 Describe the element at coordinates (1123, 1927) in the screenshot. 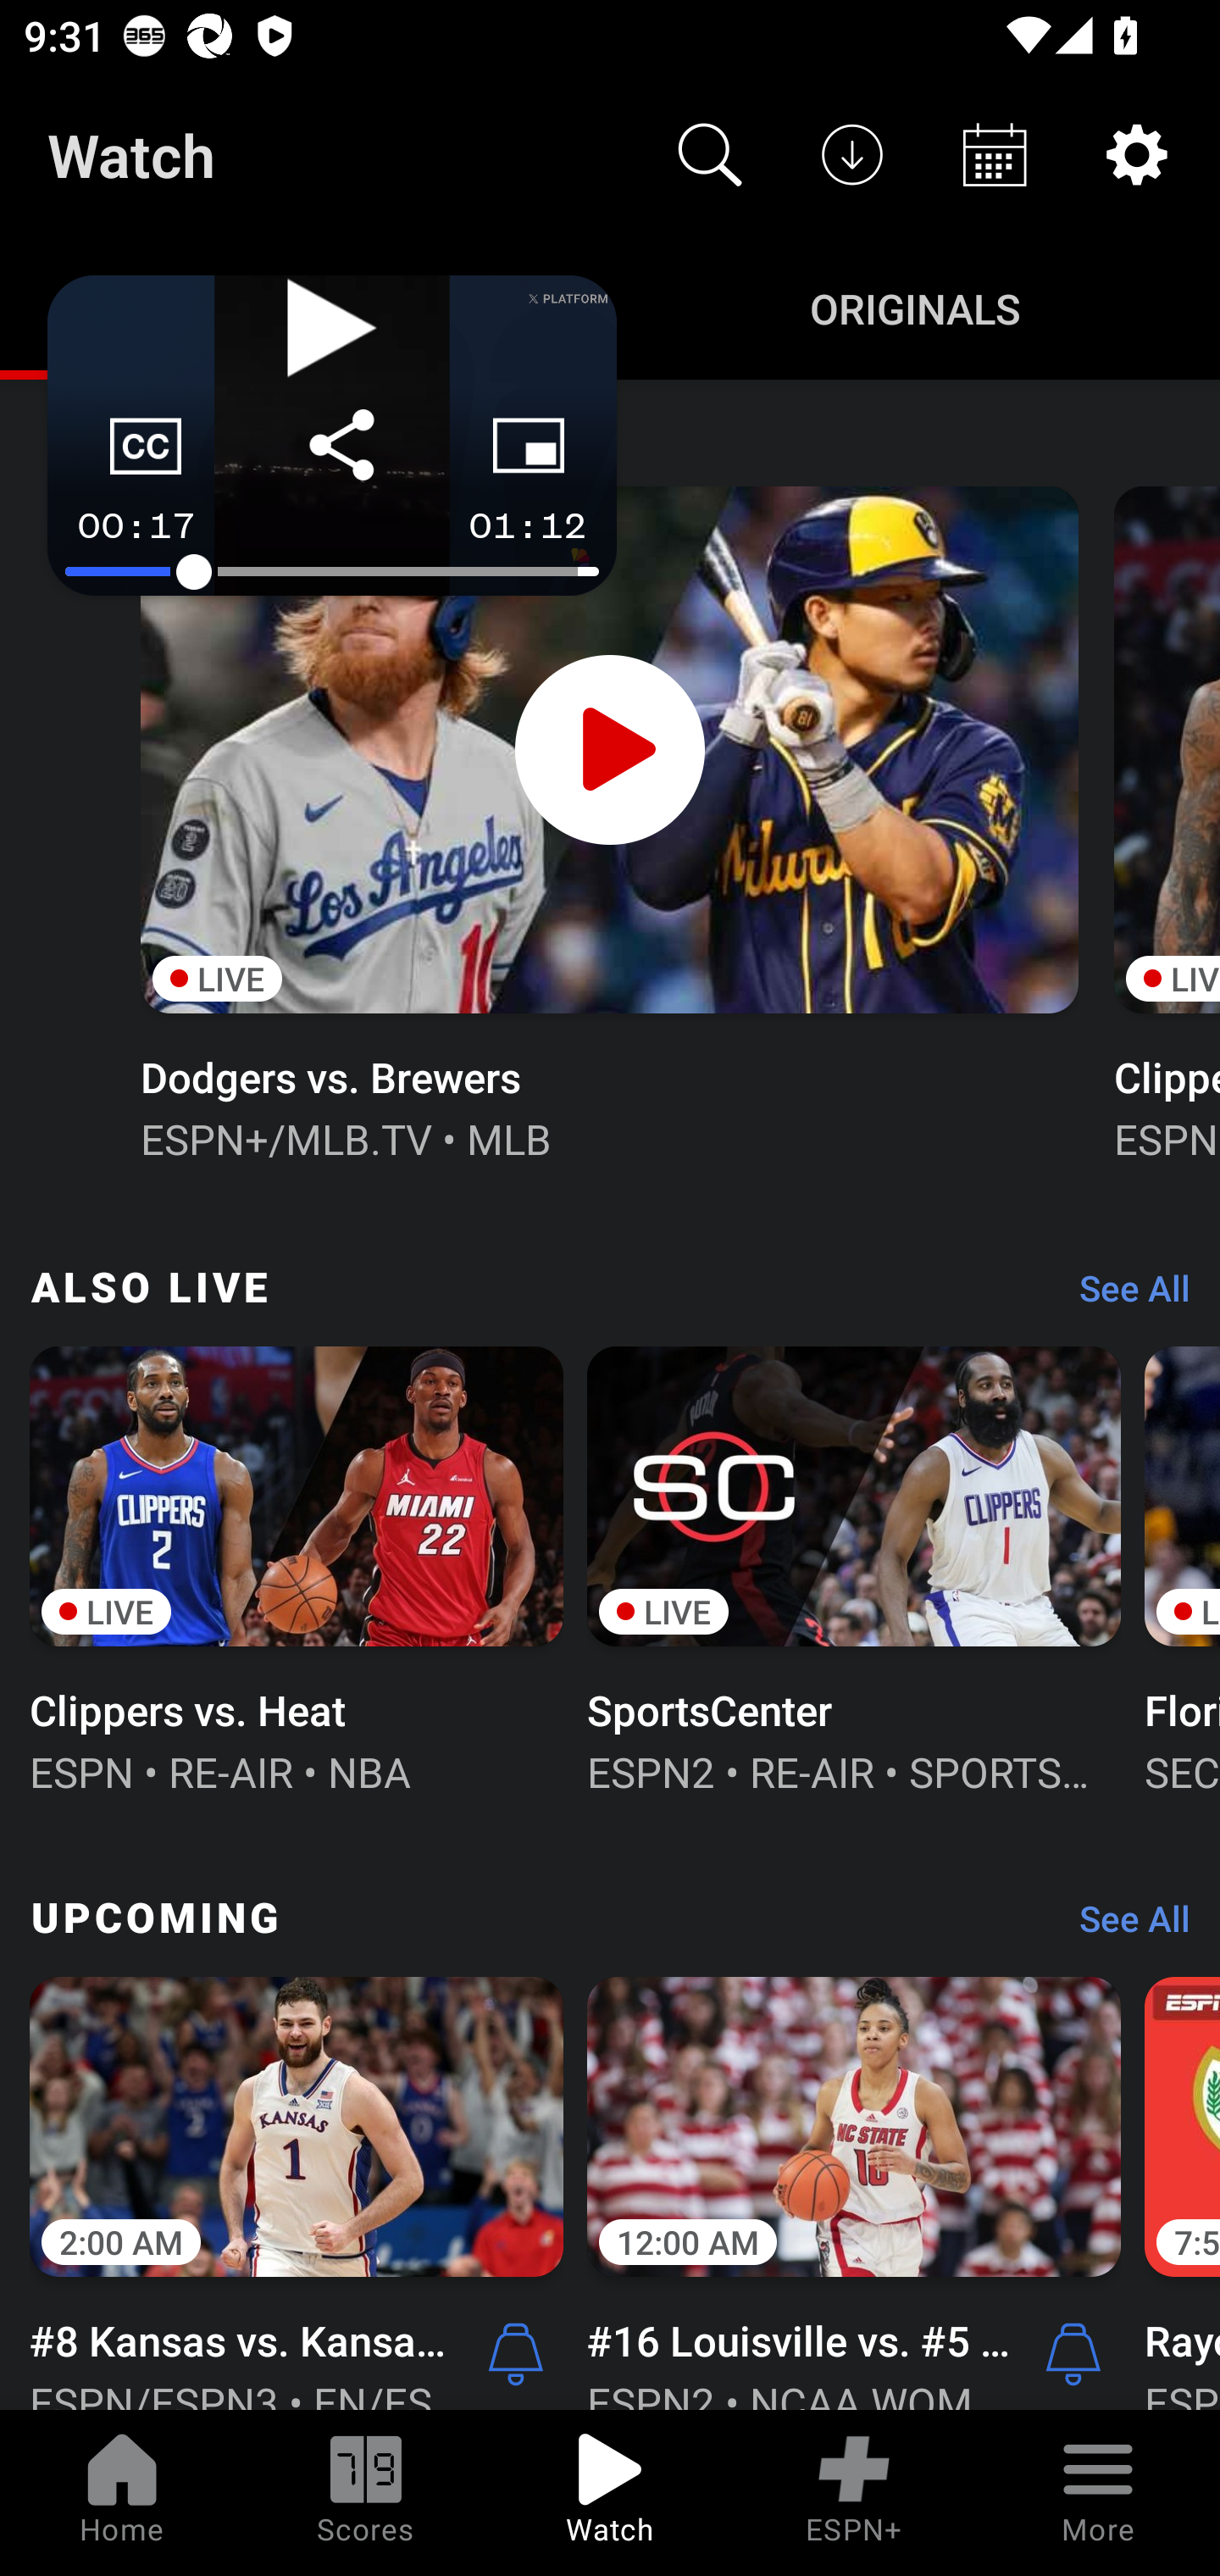

I see `See All` at that location.